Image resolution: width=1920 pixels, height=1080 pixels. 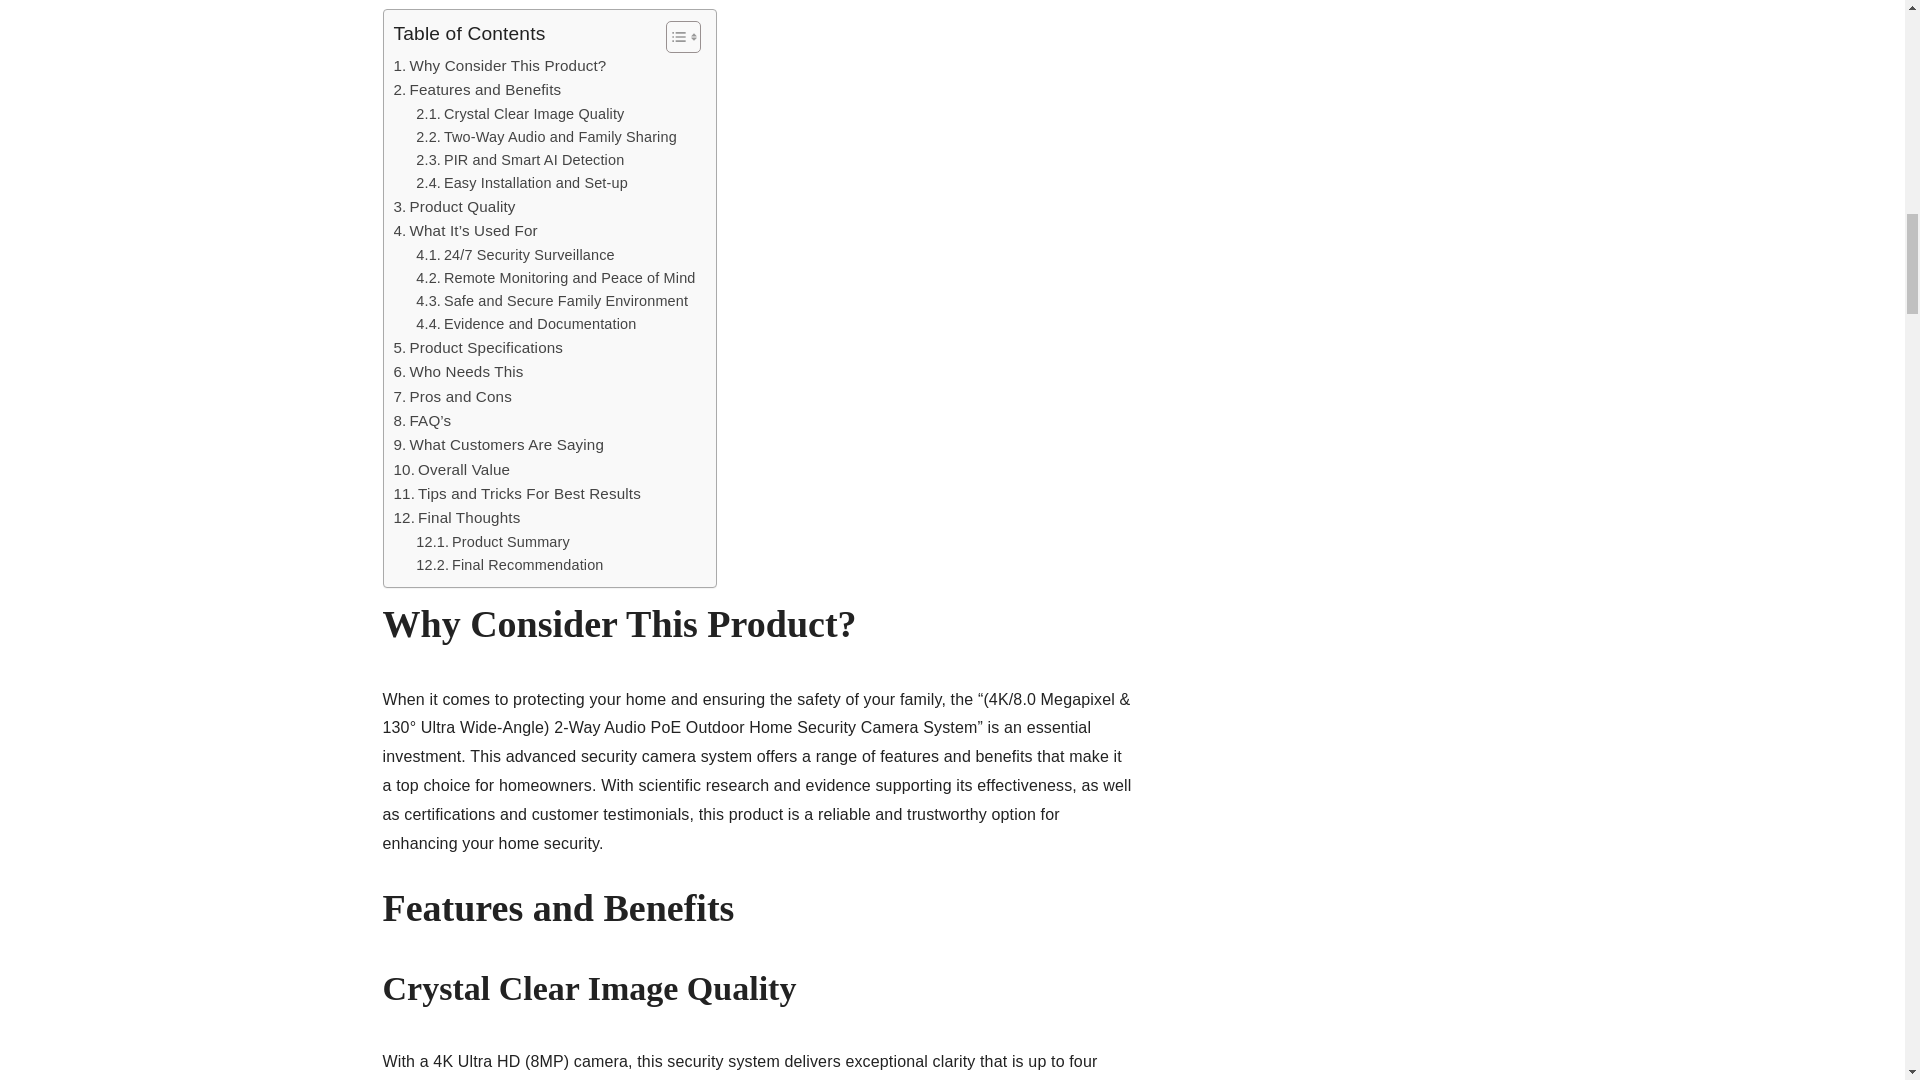 I want to click on Evidence and Documentation, so click(x=526, y=324).